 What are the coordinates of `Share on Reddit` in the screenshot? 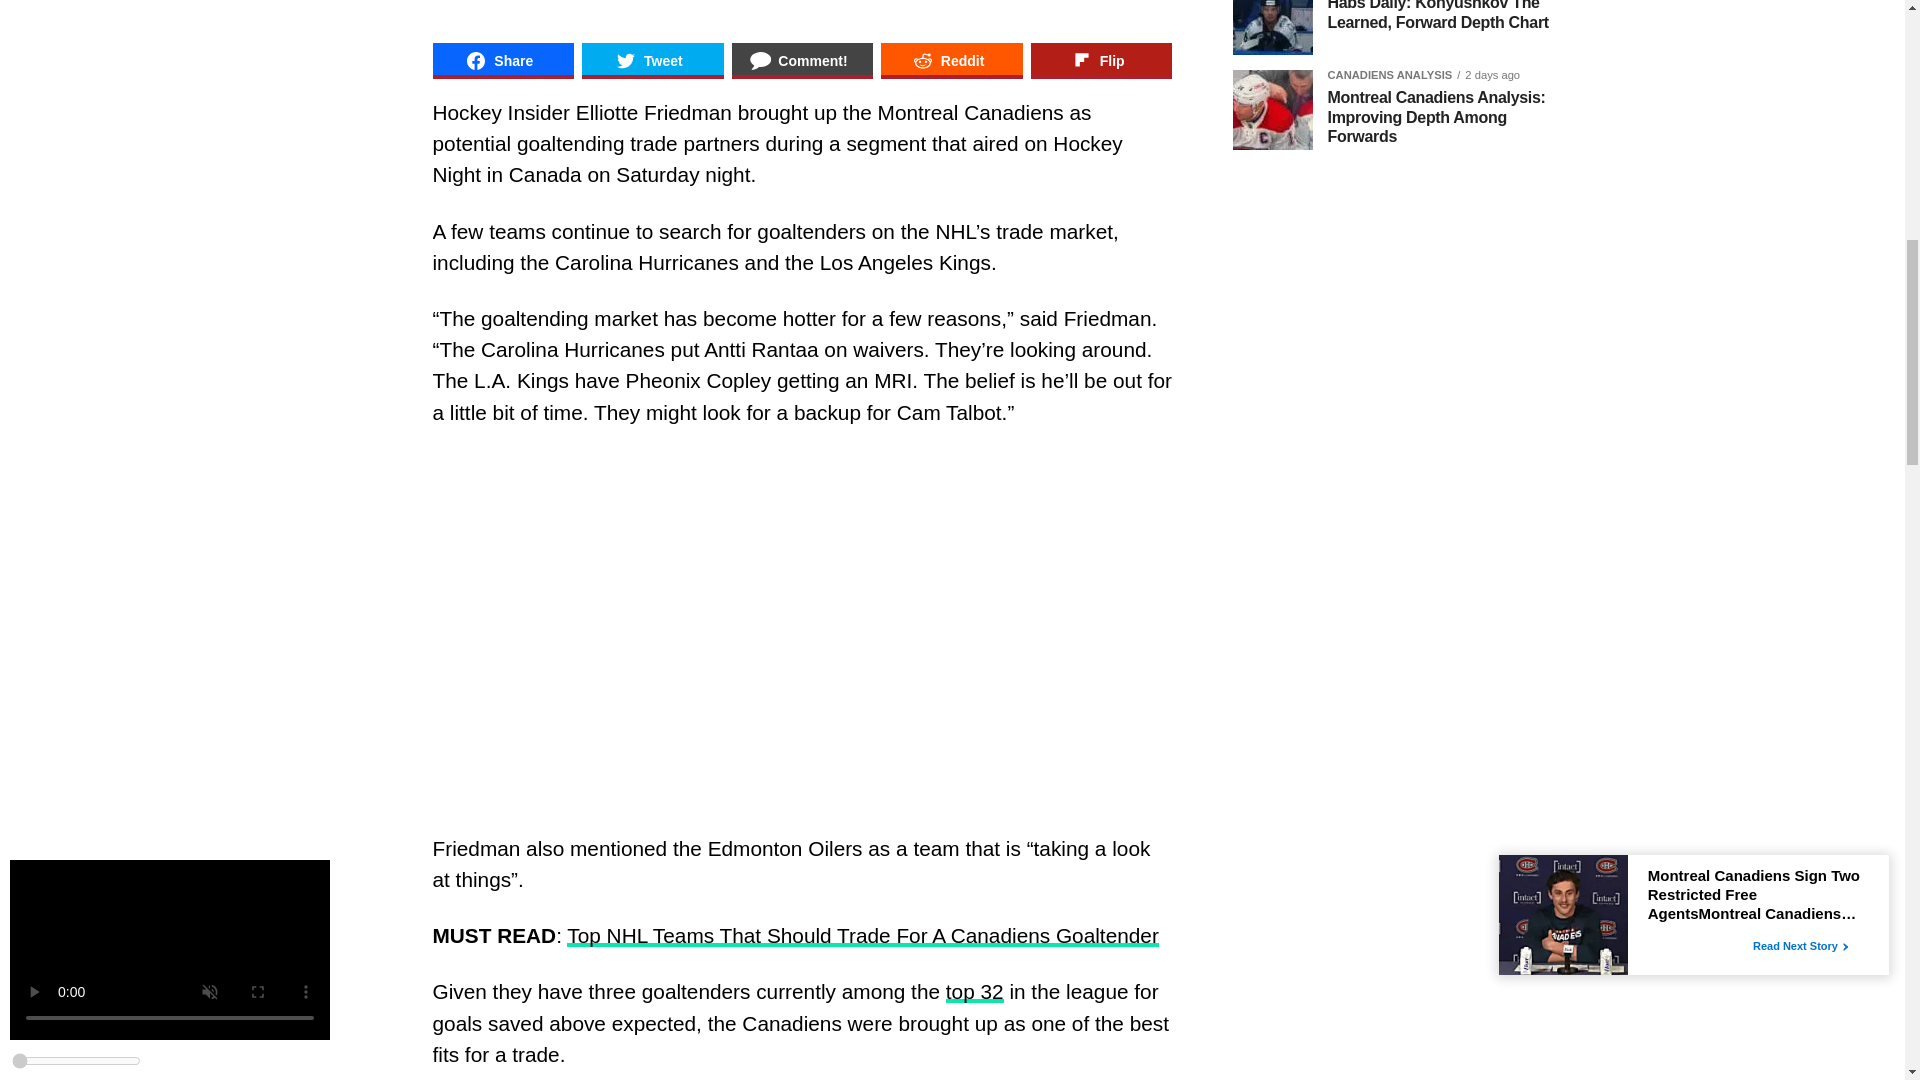 It's located at (952, 60).